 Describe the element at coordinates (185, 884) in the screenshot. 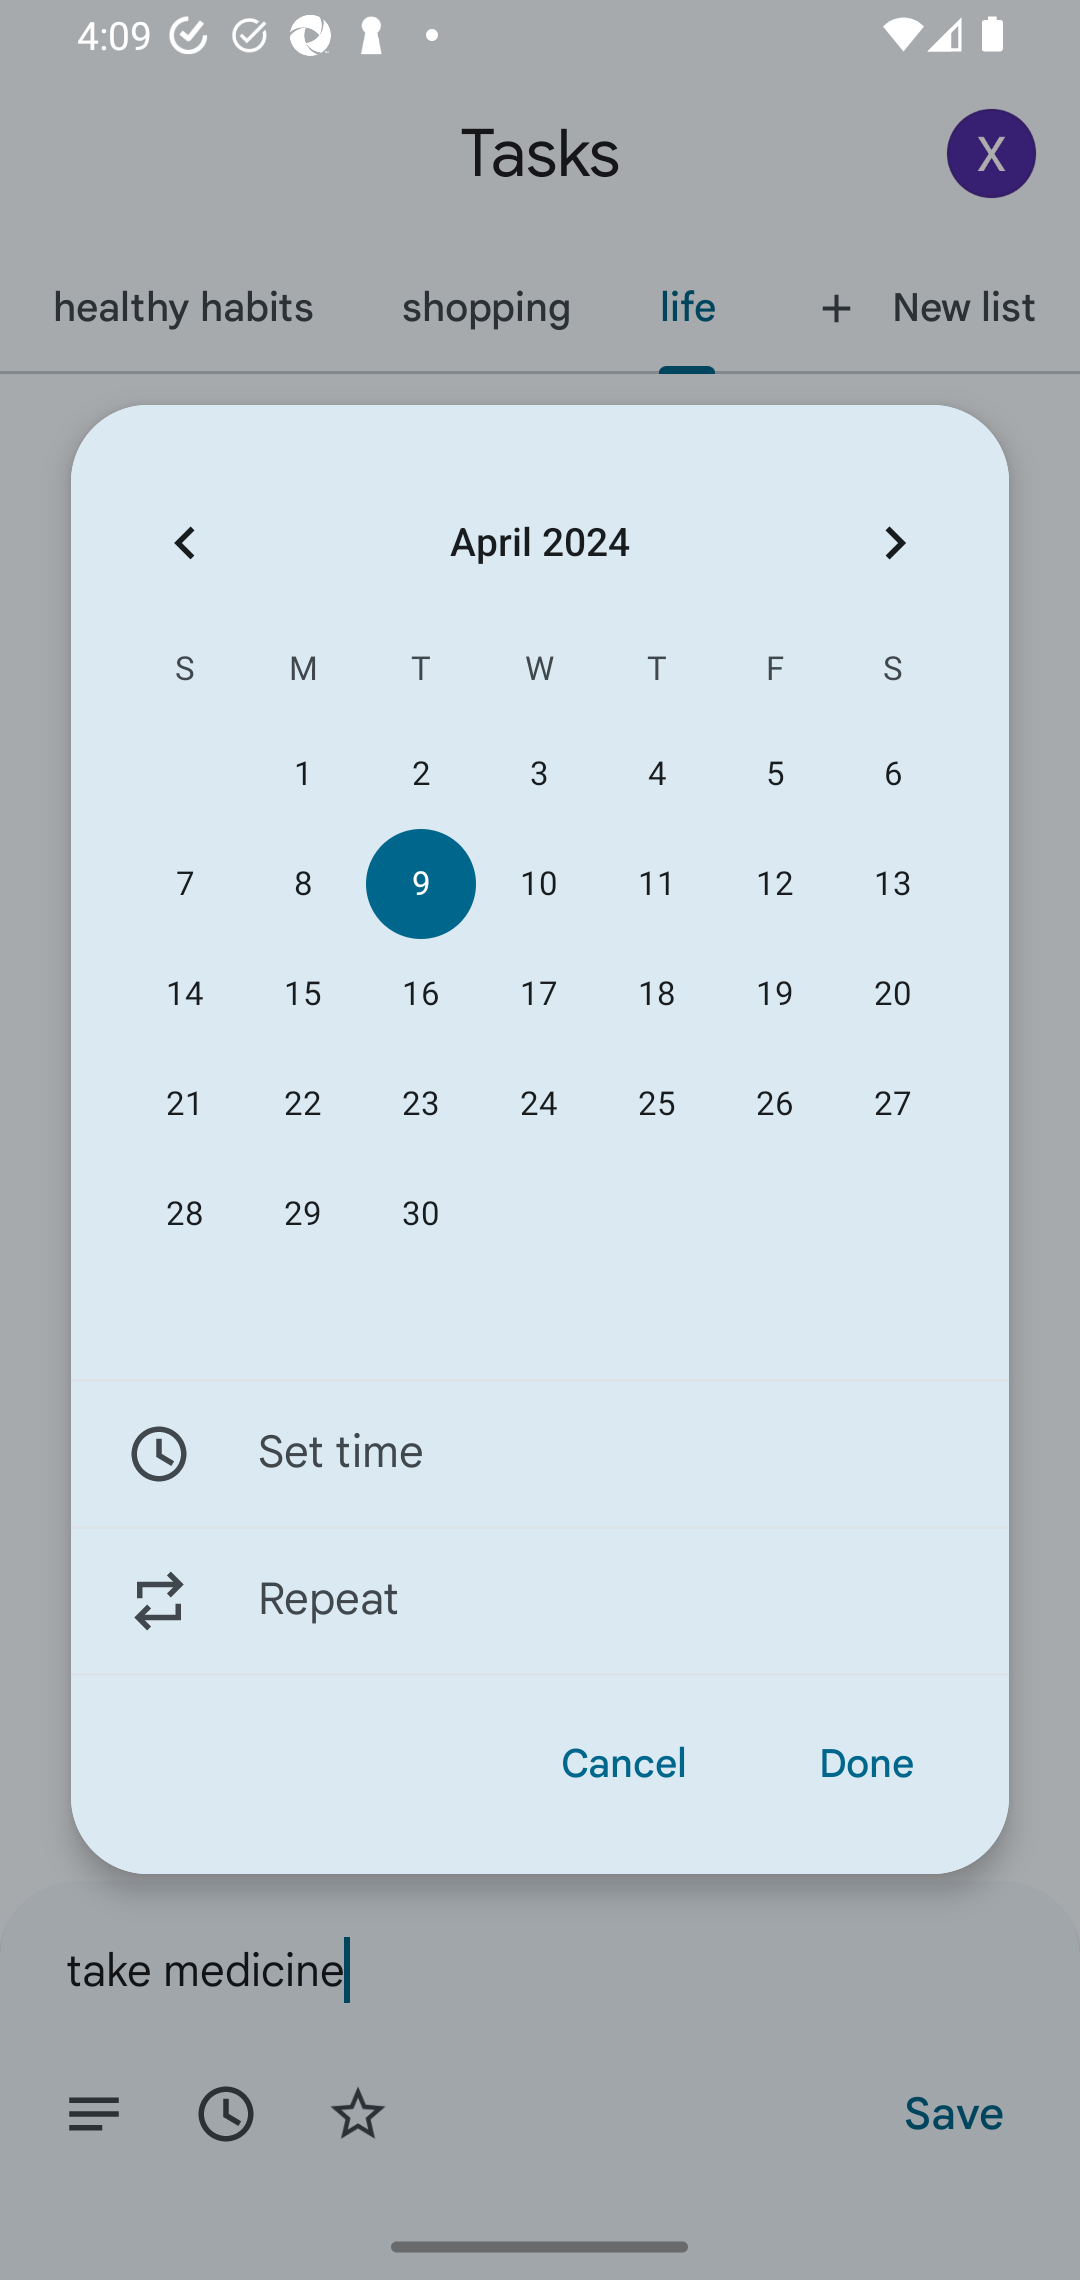

I see `7 07 April 2024` at that location.